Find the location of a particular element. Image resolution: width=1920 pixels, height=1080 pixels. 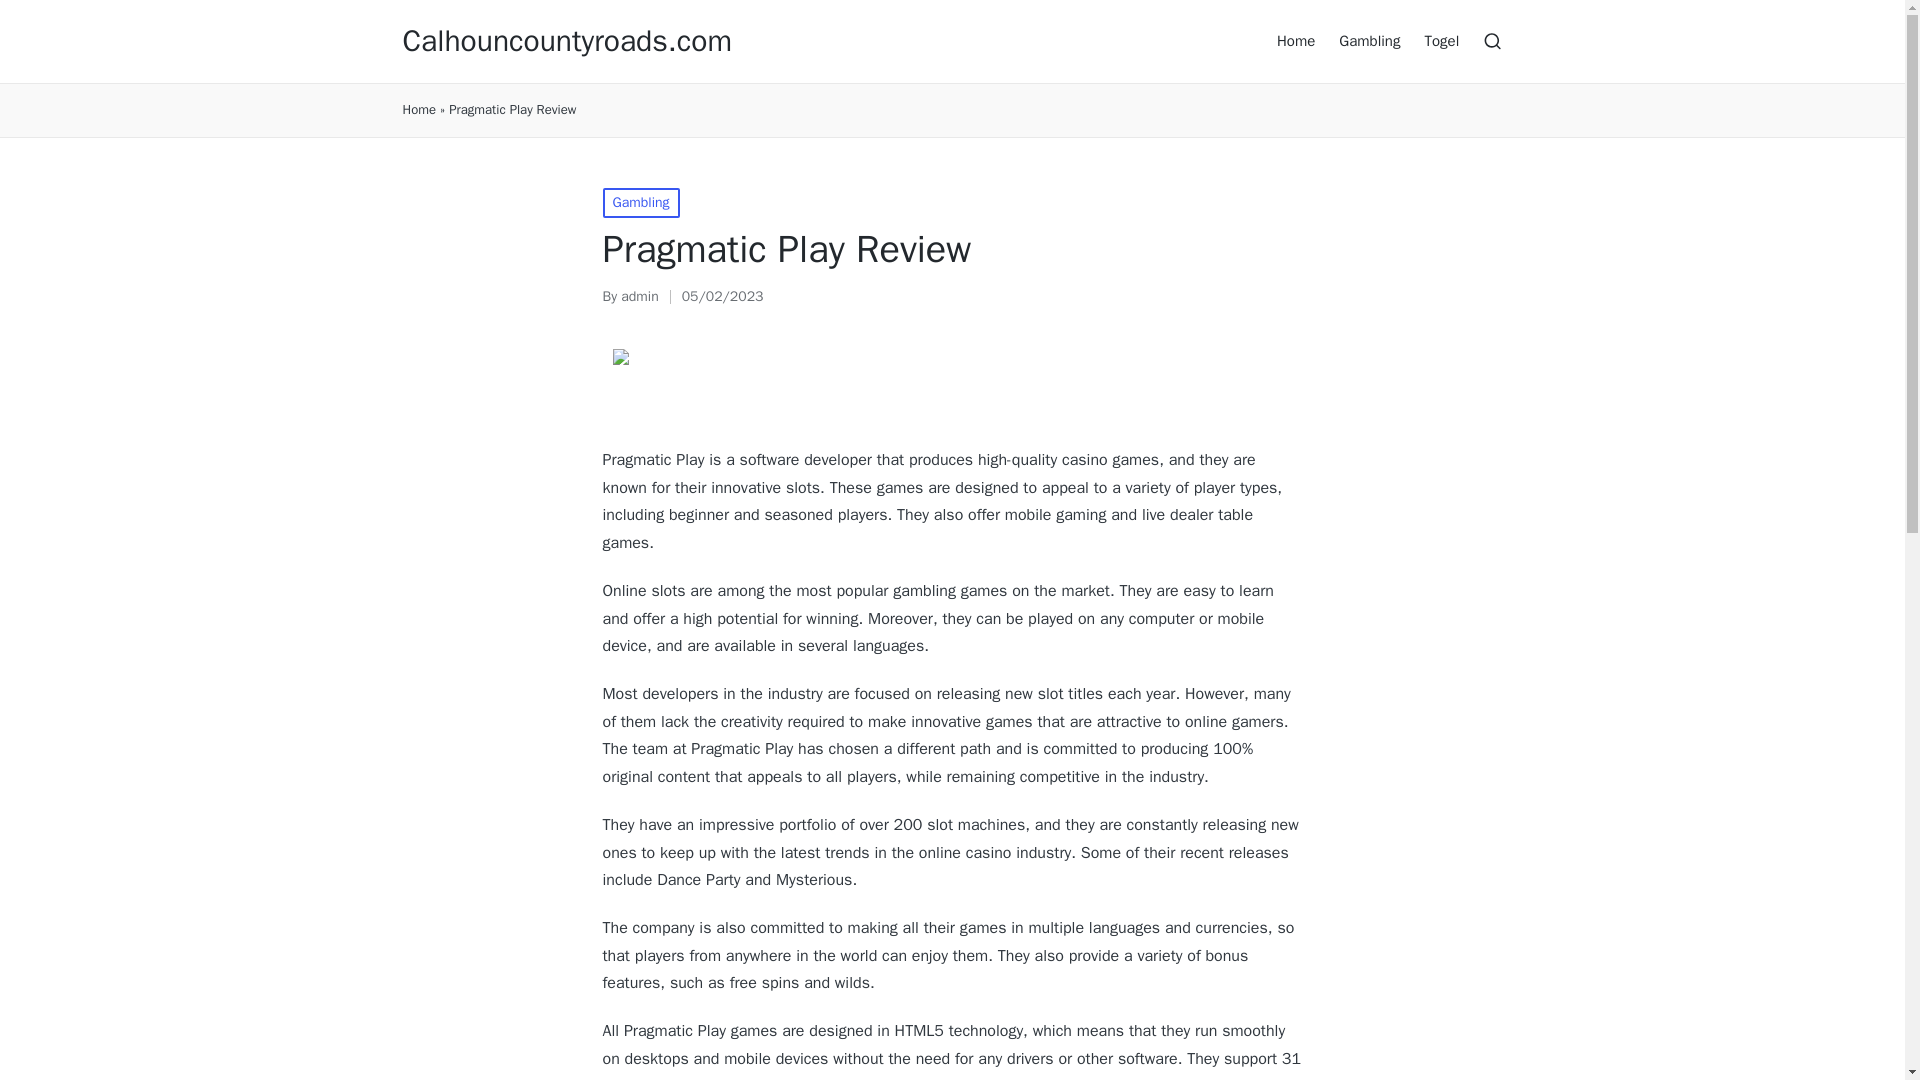

Calhouncountyroads.com is located at coordinates (566, 41).